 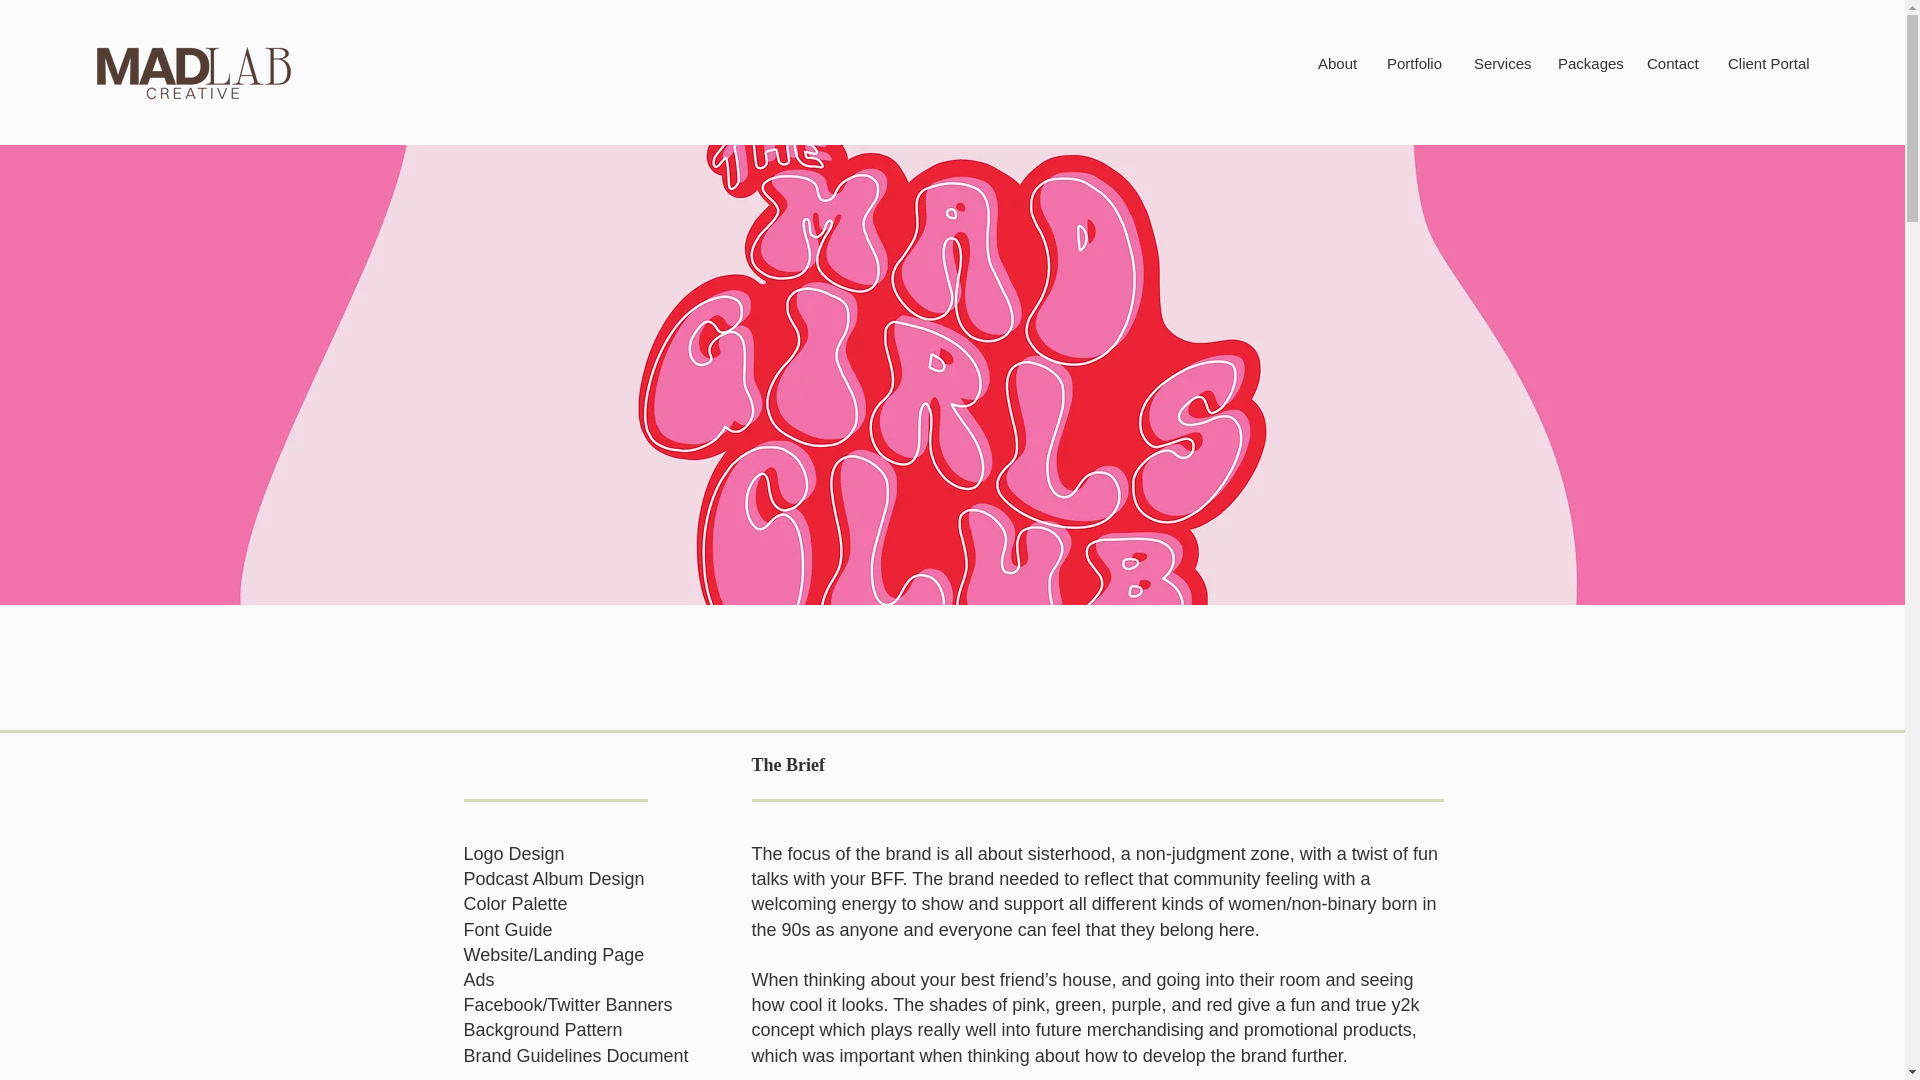 I want to click on Contact, so click(x=1672, y=62).